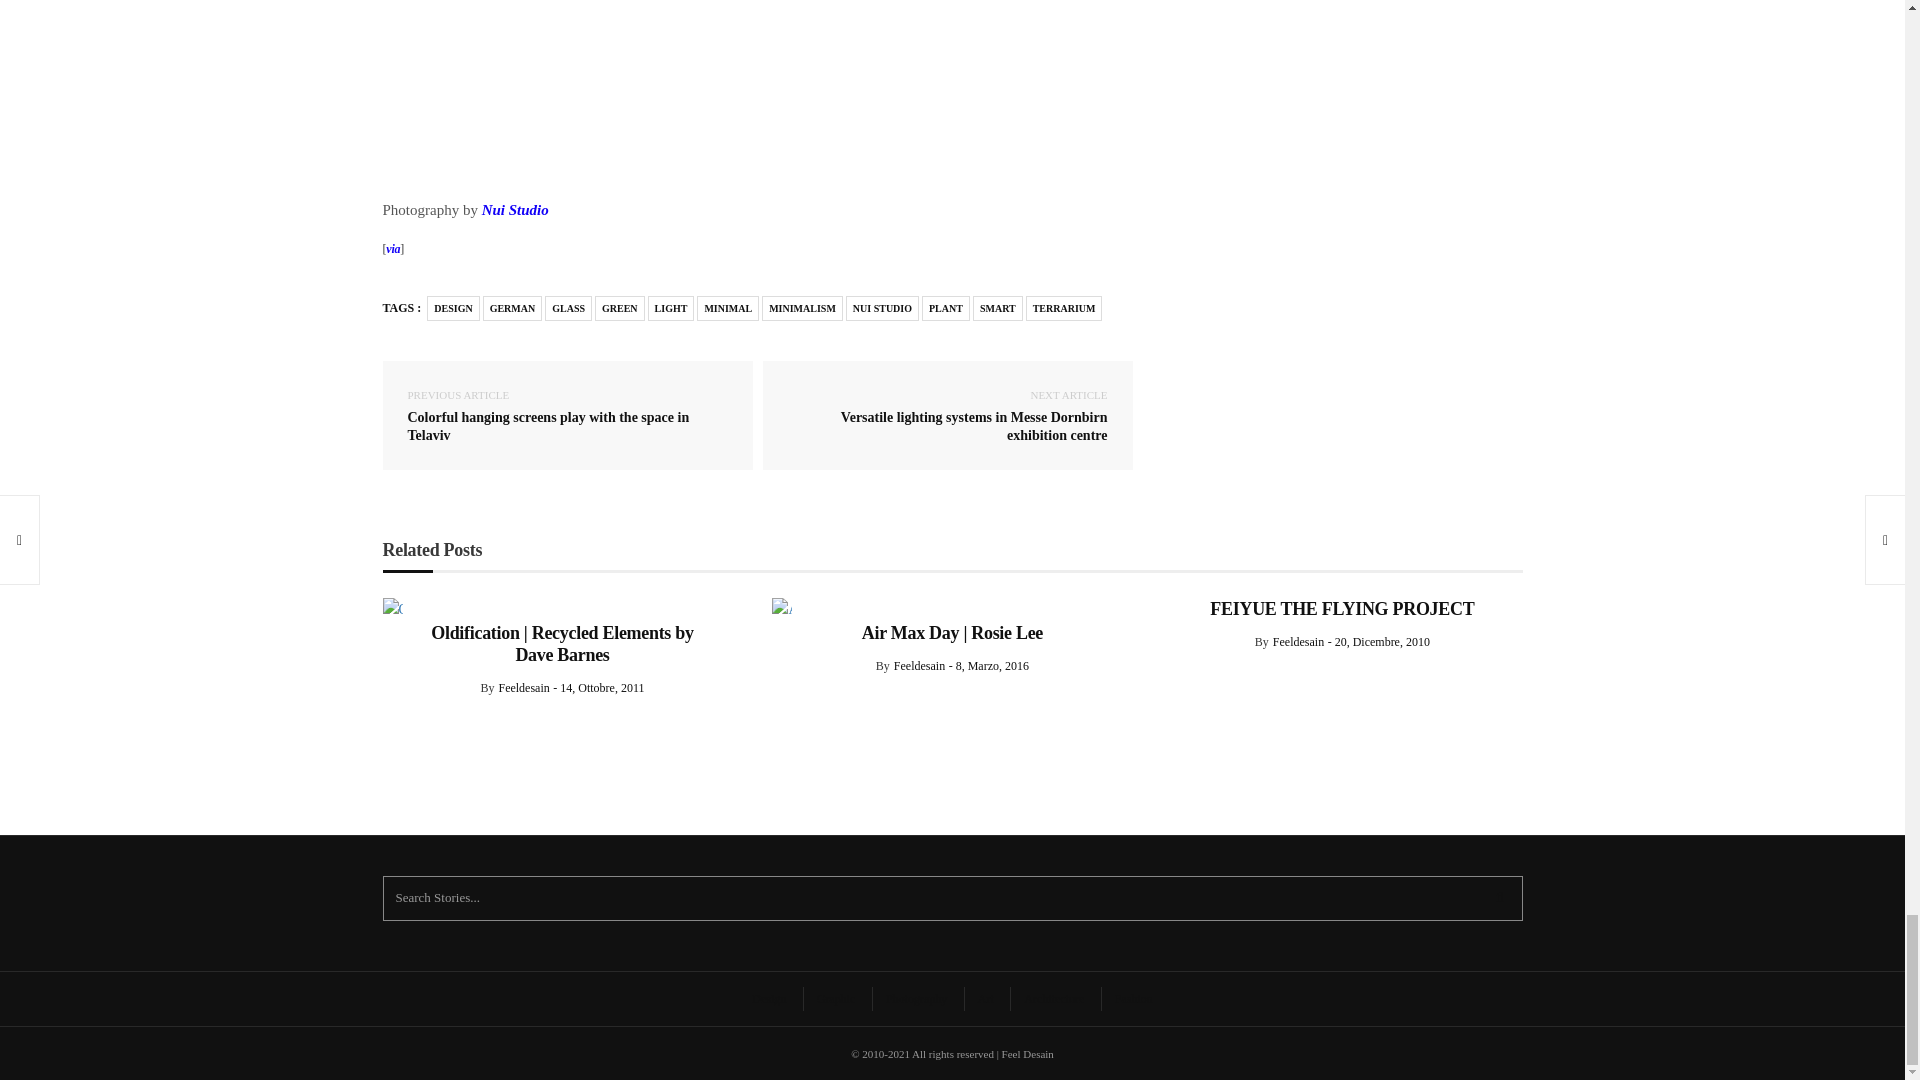 This screenshot has width=1920, height=1080. What do you see at coordinates (515, 210) in the screenshot?
I see `Nui Studio` at bounding box center [515, 210].